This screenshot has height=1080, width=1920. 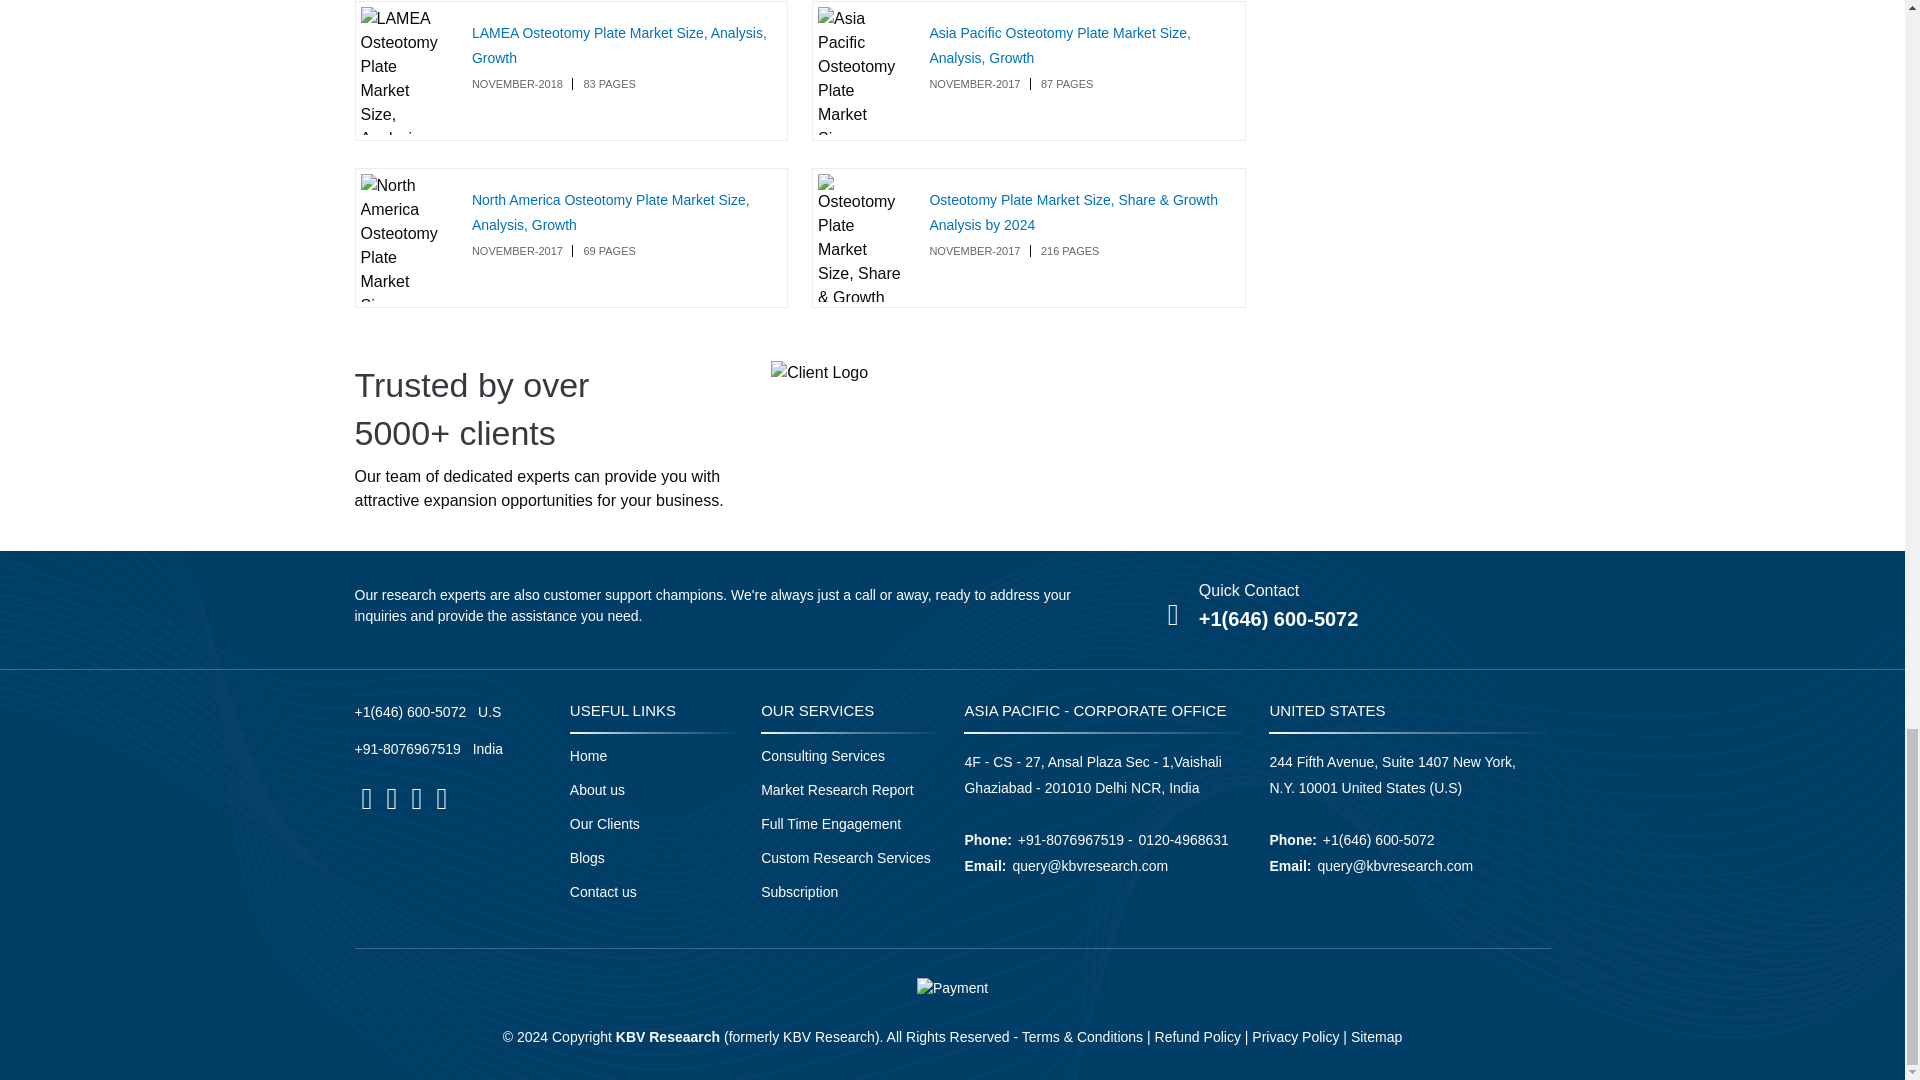 I want to click on Our Clients, so click(x=604, y=823).